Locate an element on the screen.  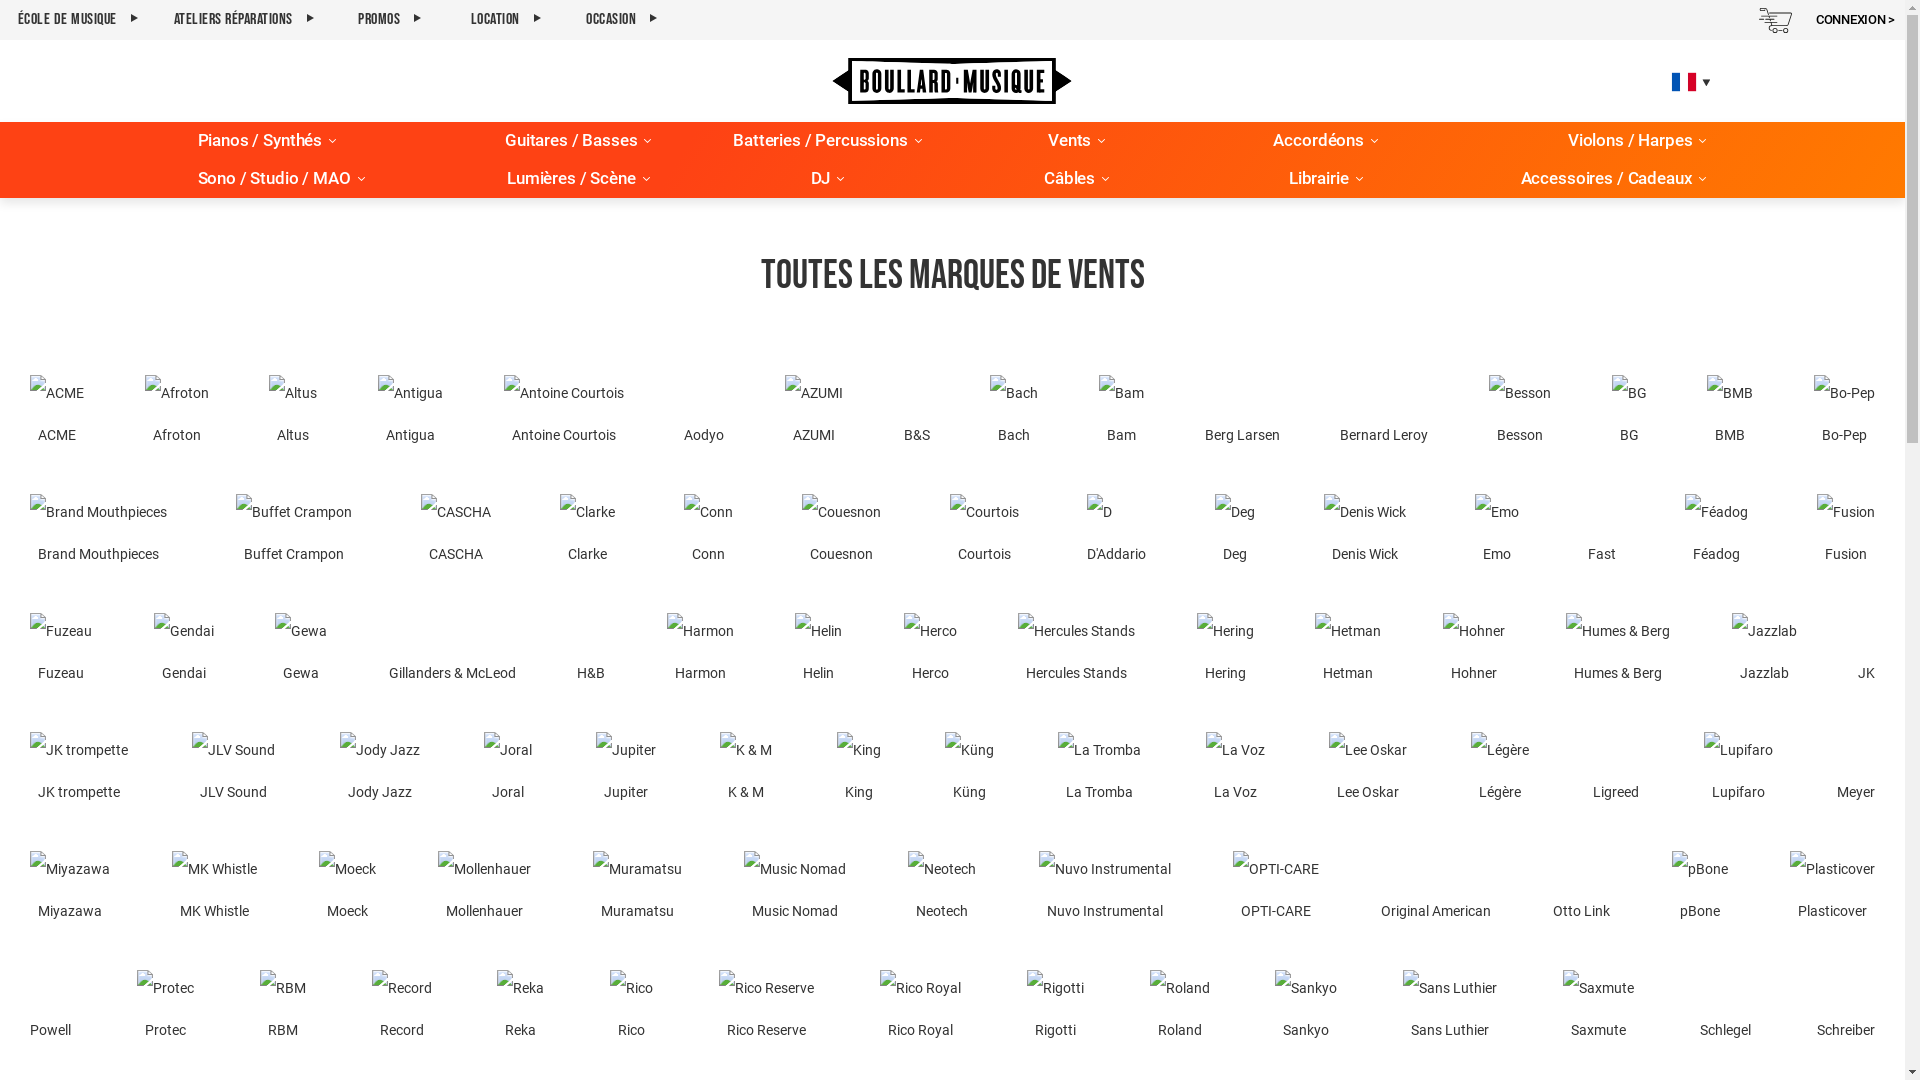
CONNEXION > is located at coordinates (1856, 20).